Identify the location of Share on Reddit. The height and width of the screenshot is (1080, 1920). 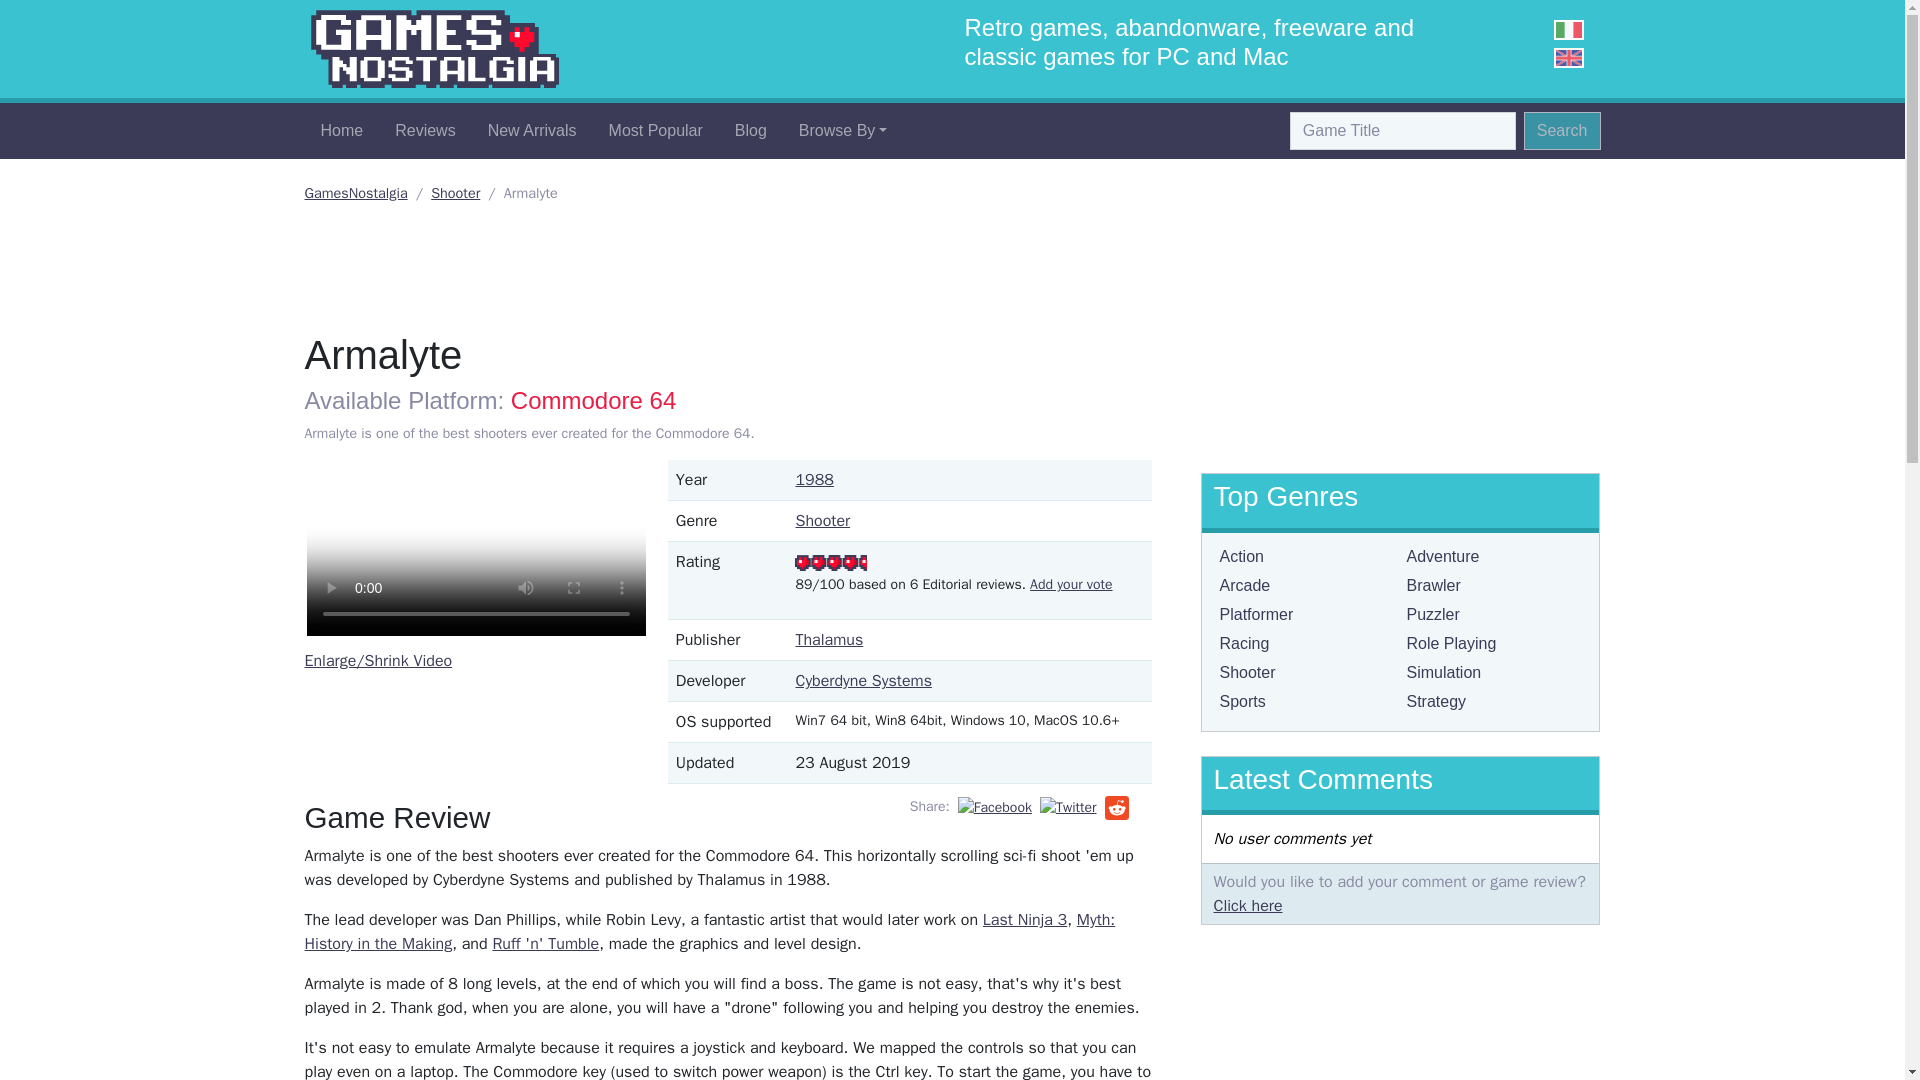
(1116, 808).